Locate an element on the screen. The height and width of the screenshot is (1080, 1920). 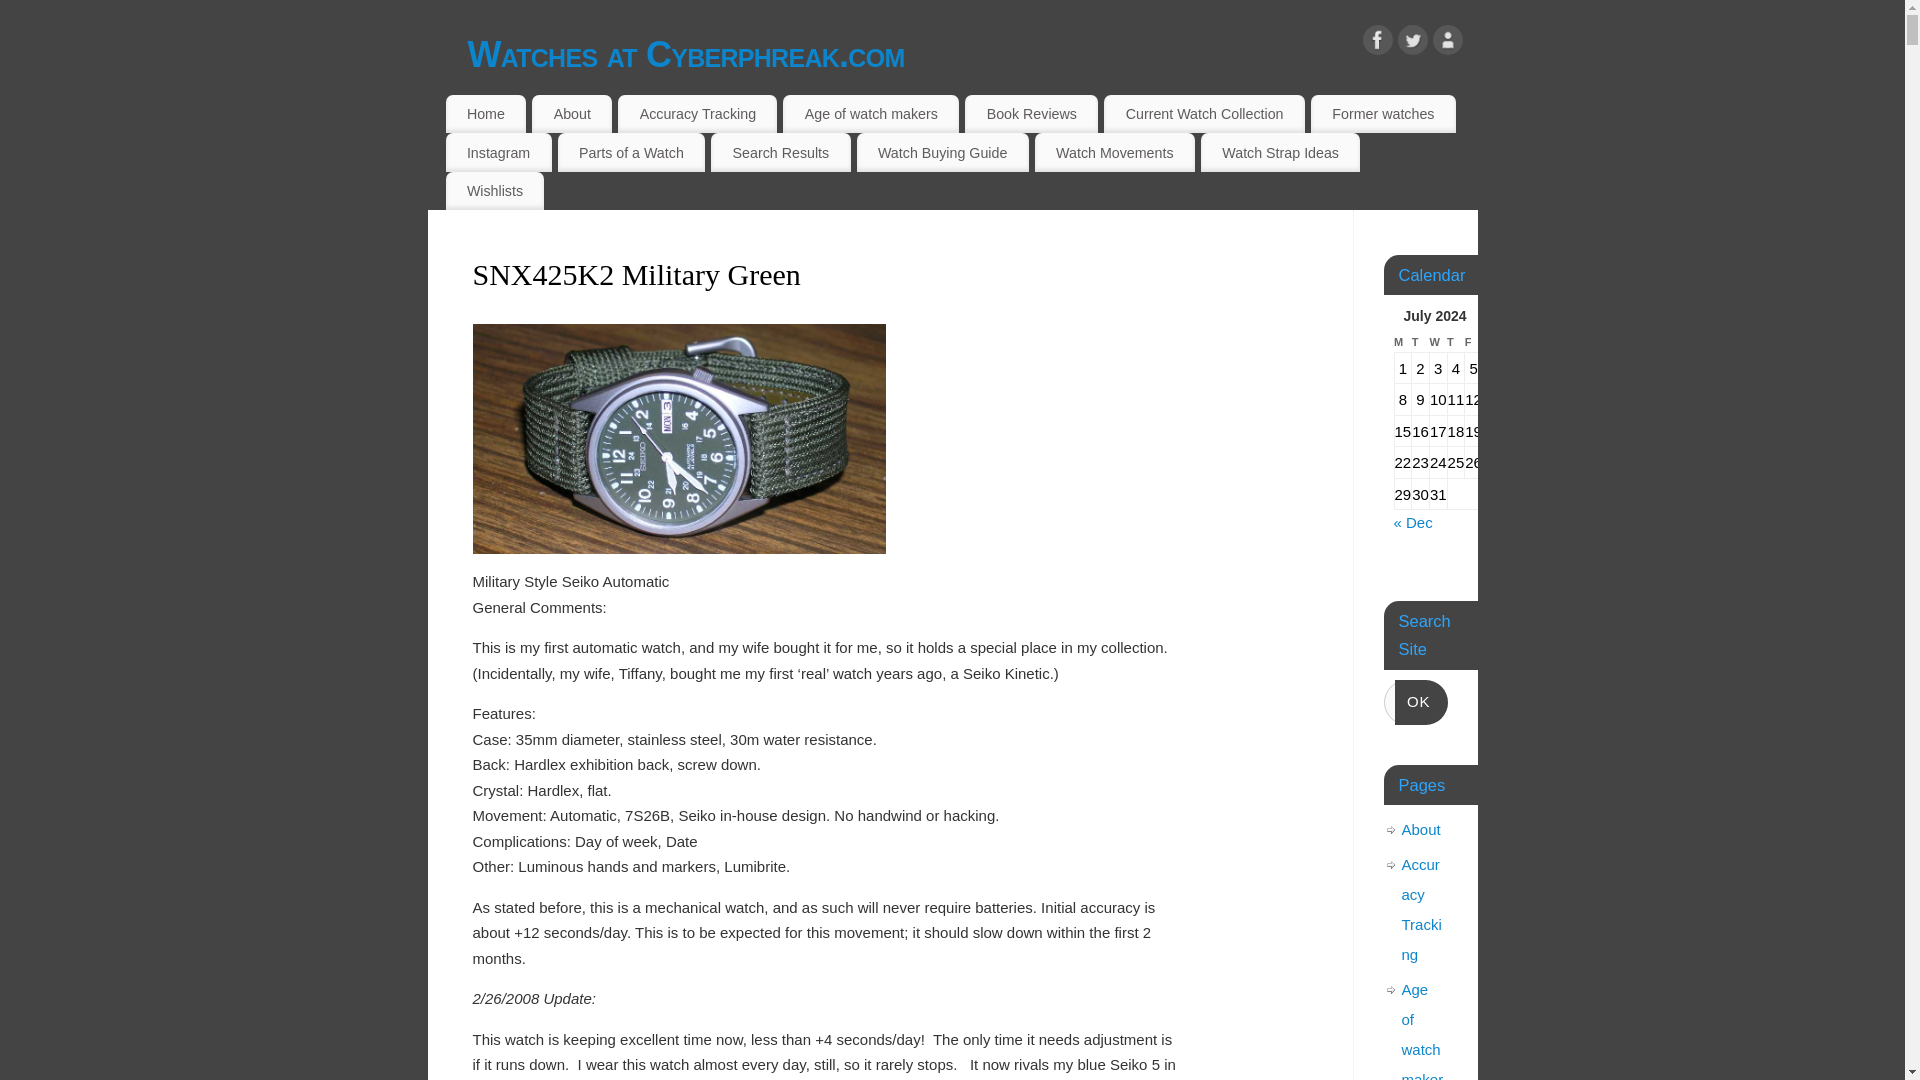
Monday is located at coordinates (1402, 342).